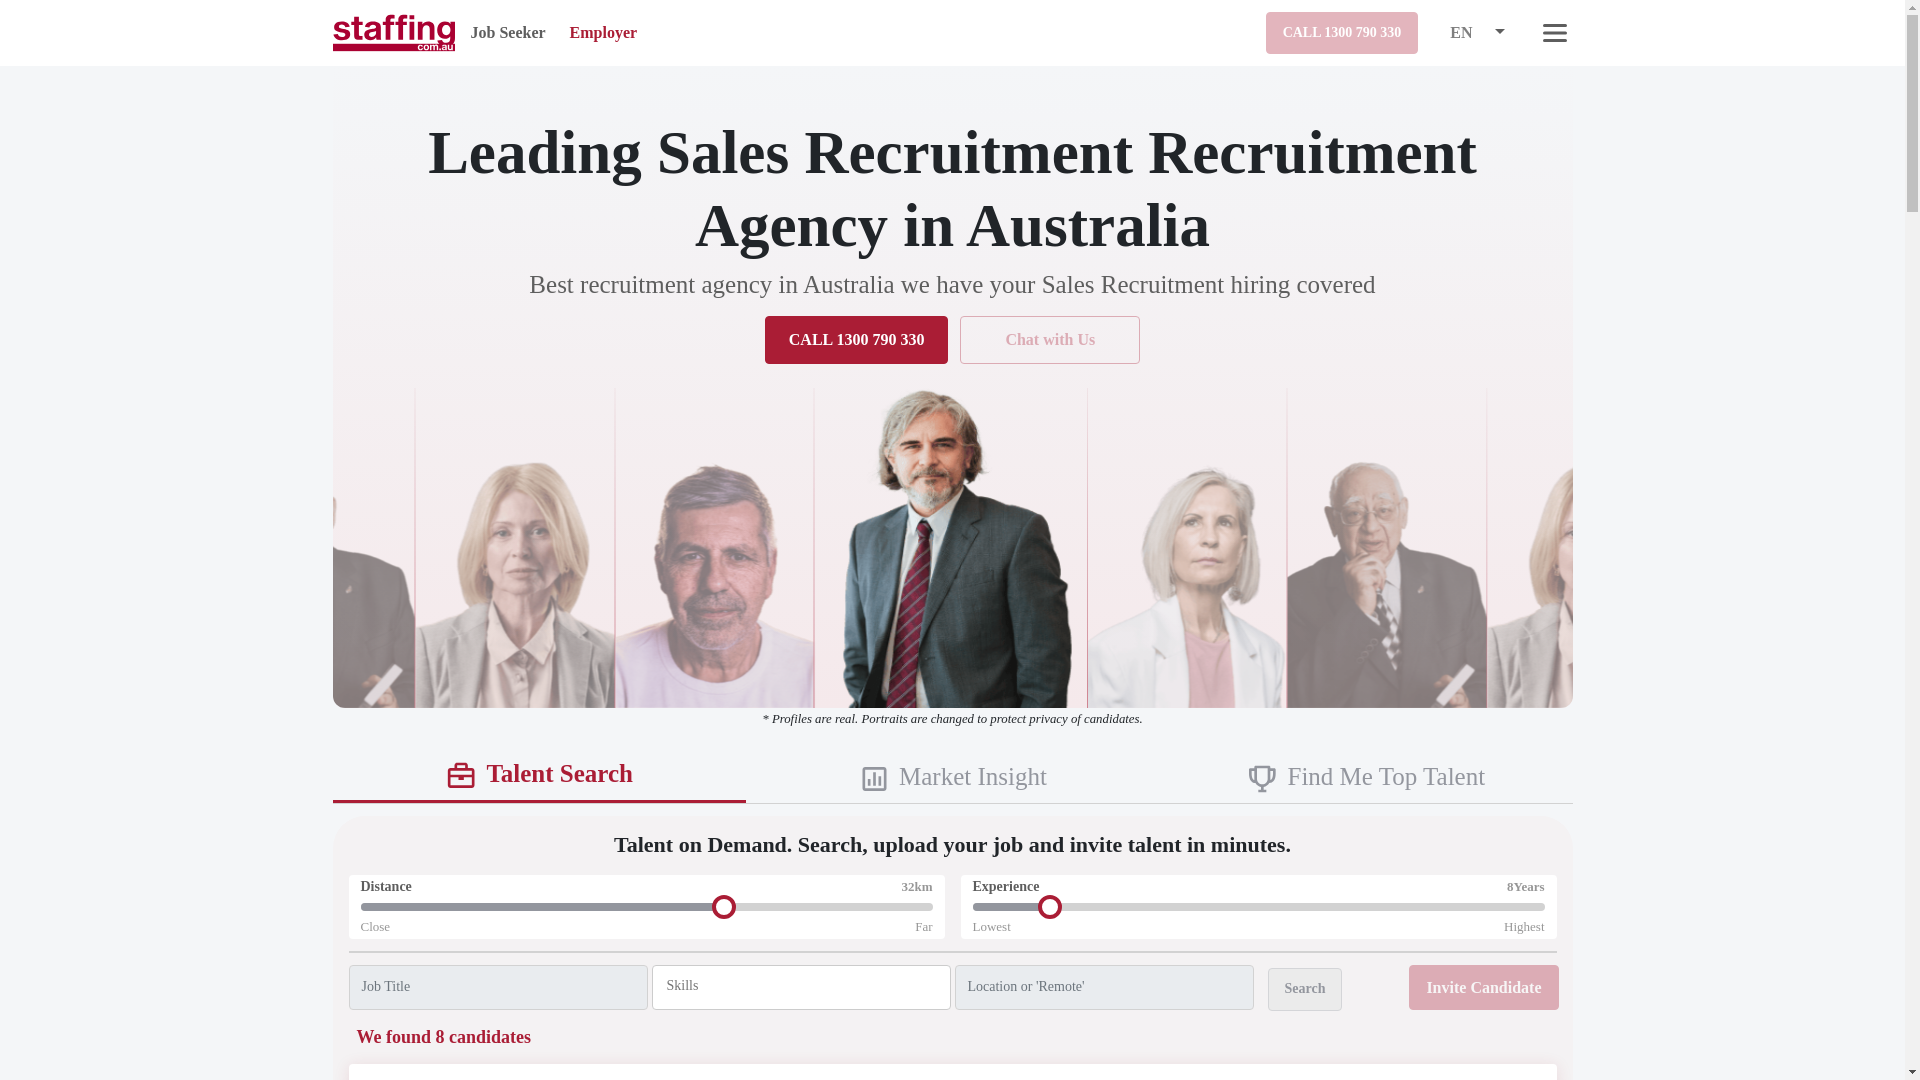 This screenshot has height=1080, width=1920. What do you see at coordinates (856, 339) in the screenshot?
I see `CALL 1300 790 330` at bounding box center [856, 339].